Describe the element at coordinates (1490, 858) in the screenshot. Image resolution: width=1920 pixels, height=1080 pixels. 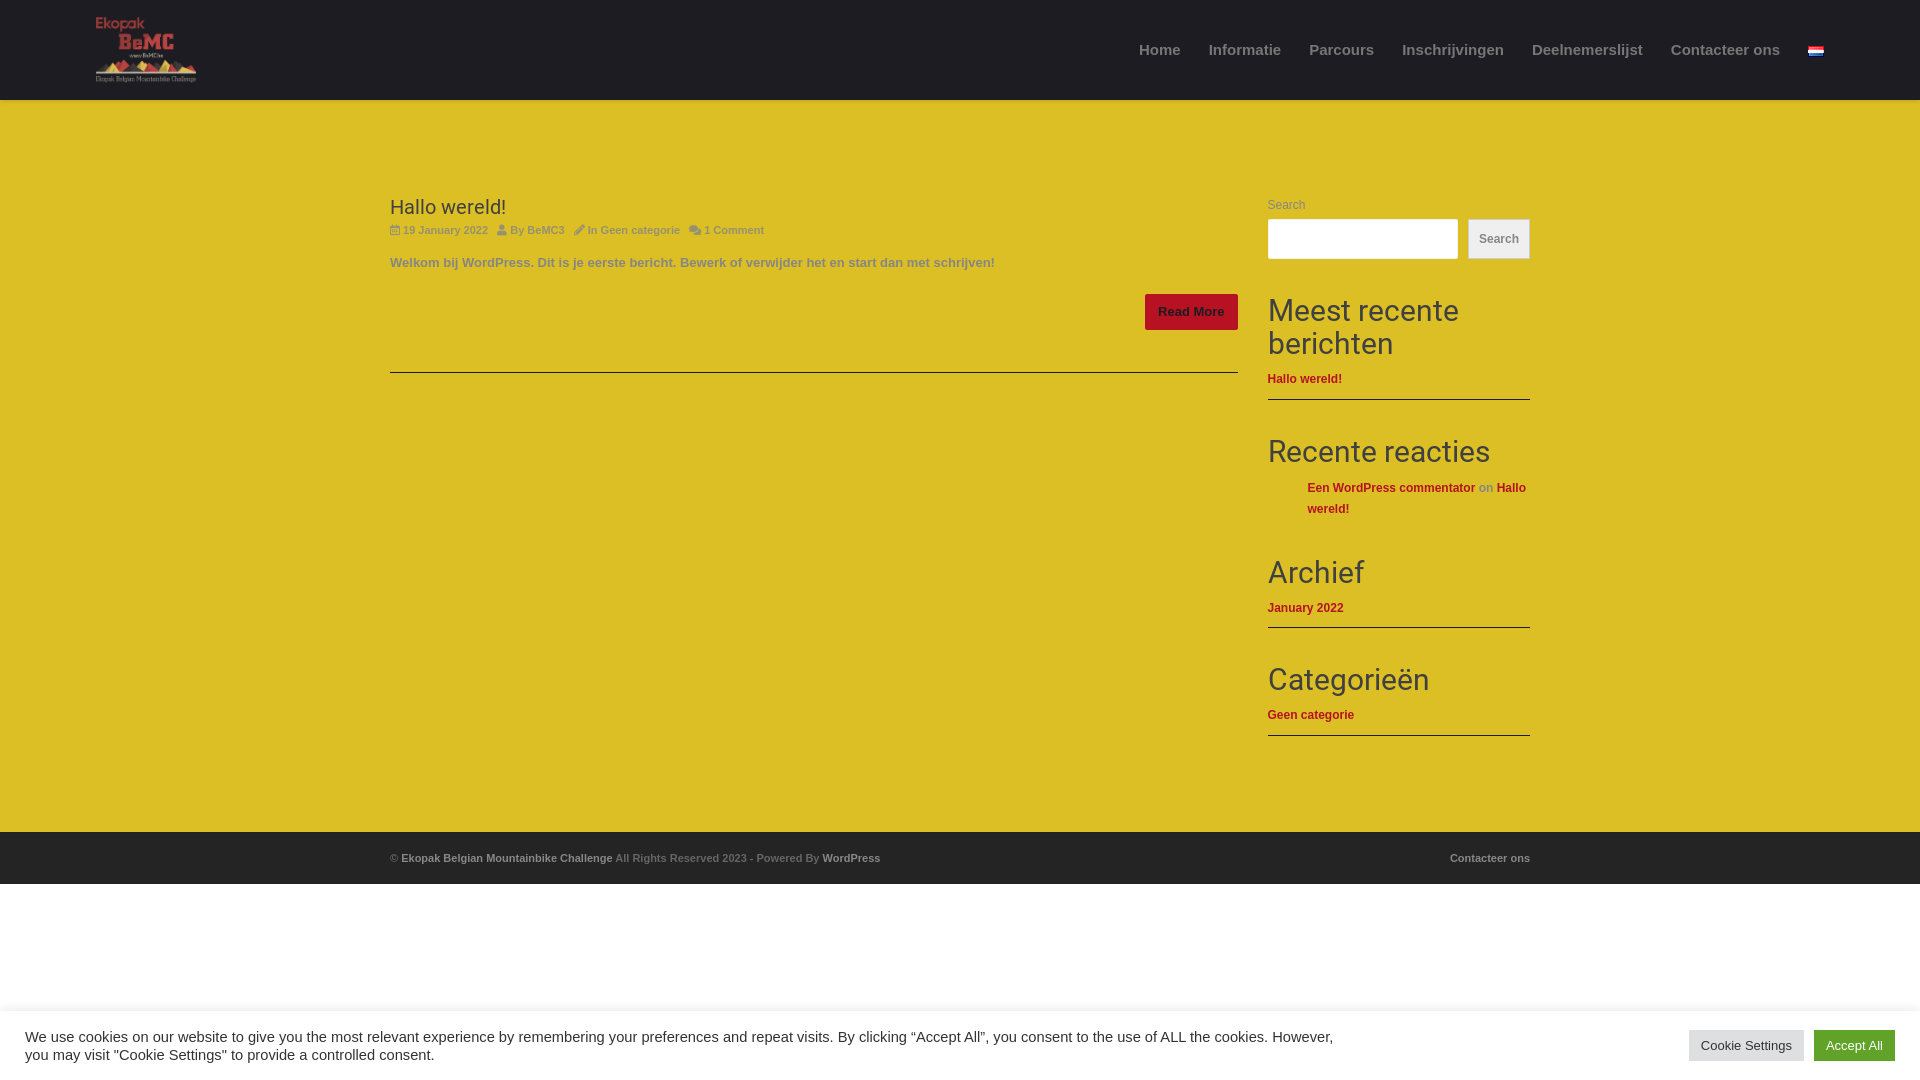
I see `Contacteer ons` at that location.